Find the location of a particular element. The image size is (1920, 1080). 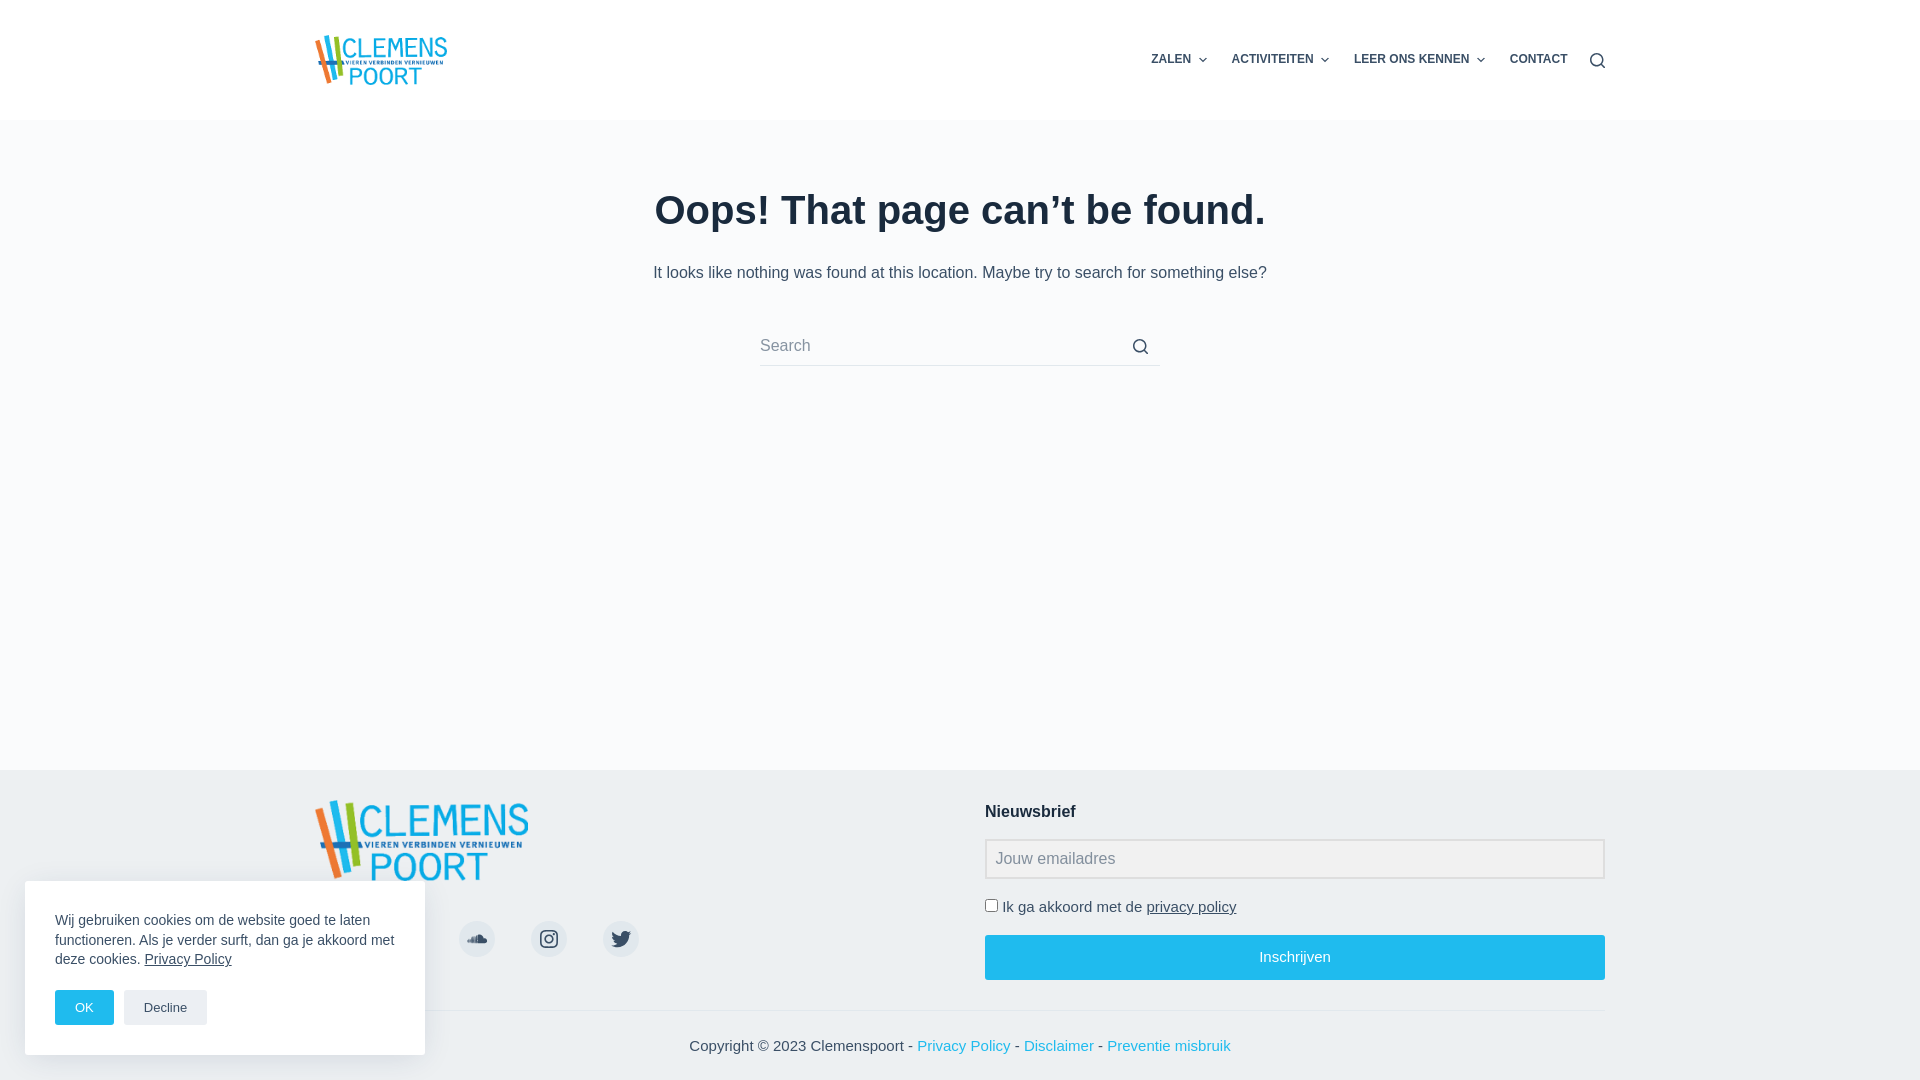

ZALEN is located at coordinates (1179, 60).